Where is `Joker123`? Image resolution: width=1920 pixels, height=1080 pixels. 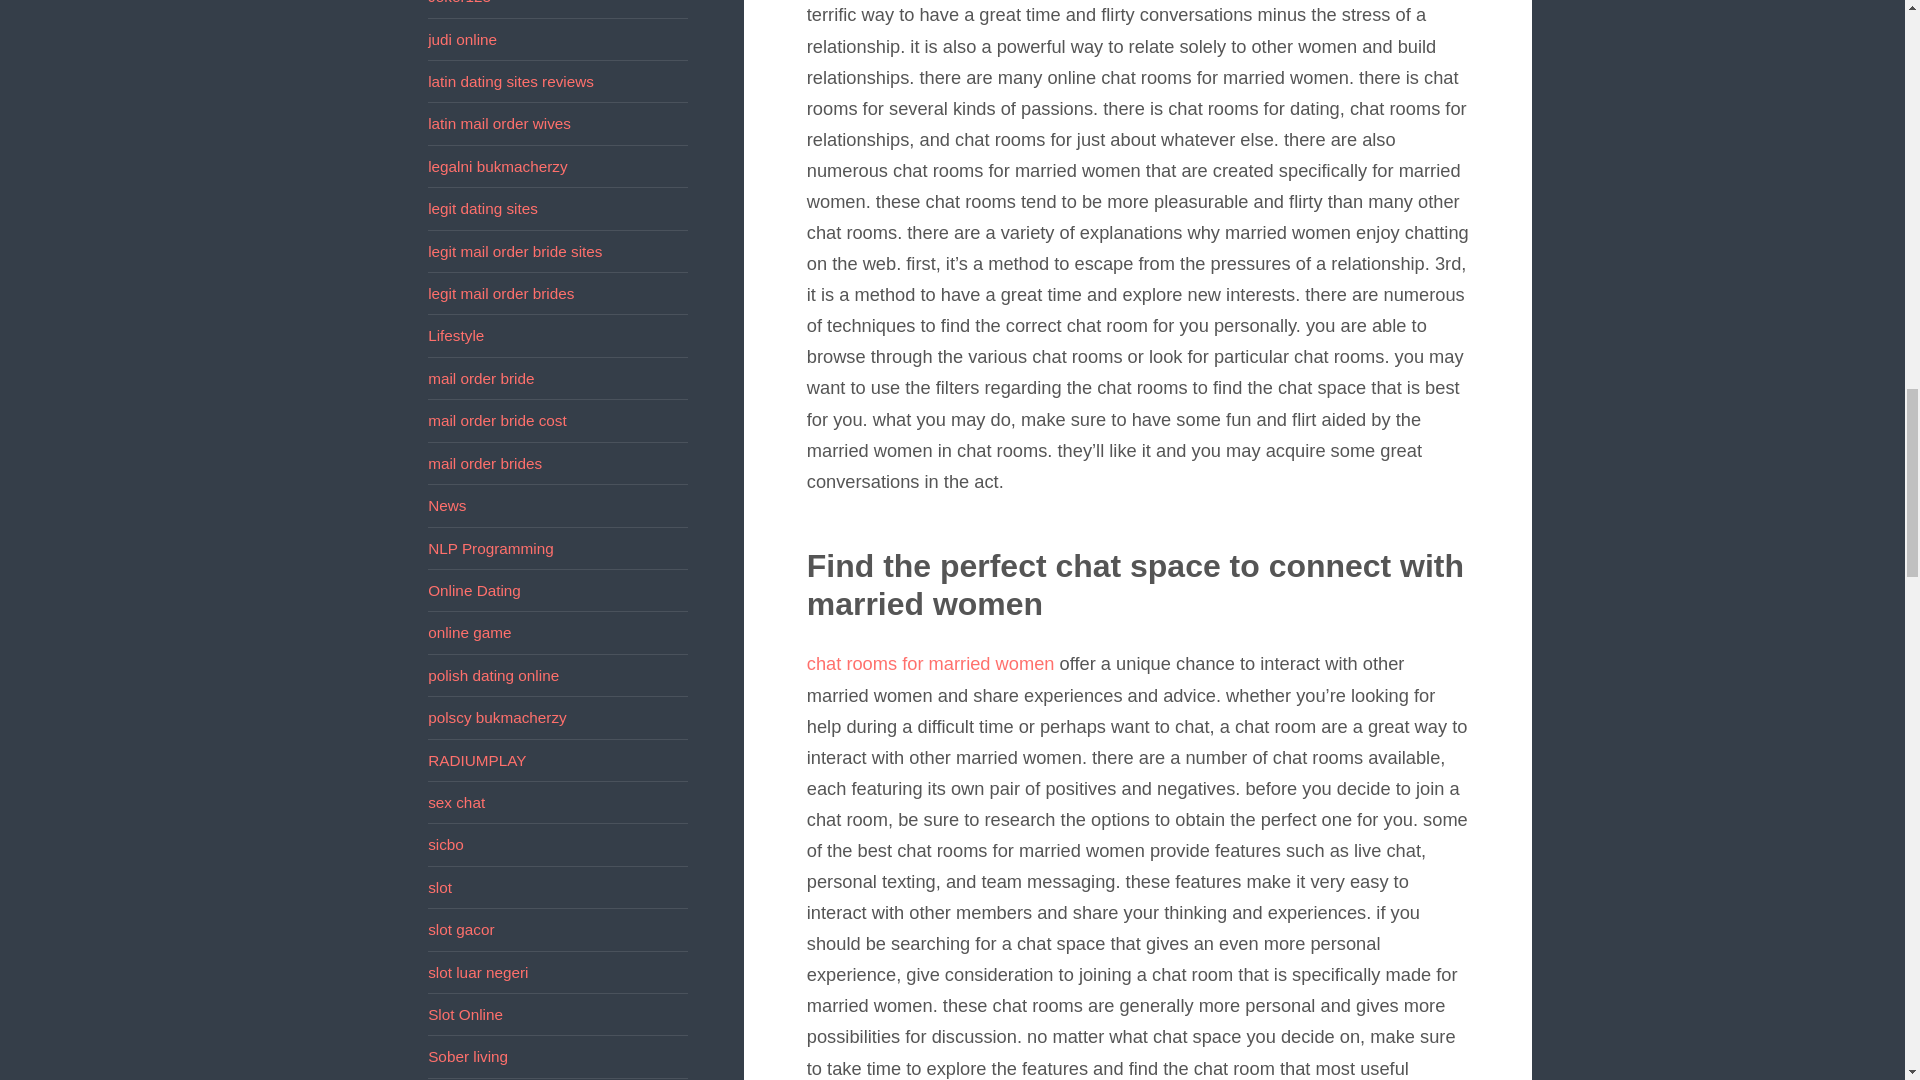
Joker123 is located at coordinates (460, 2).